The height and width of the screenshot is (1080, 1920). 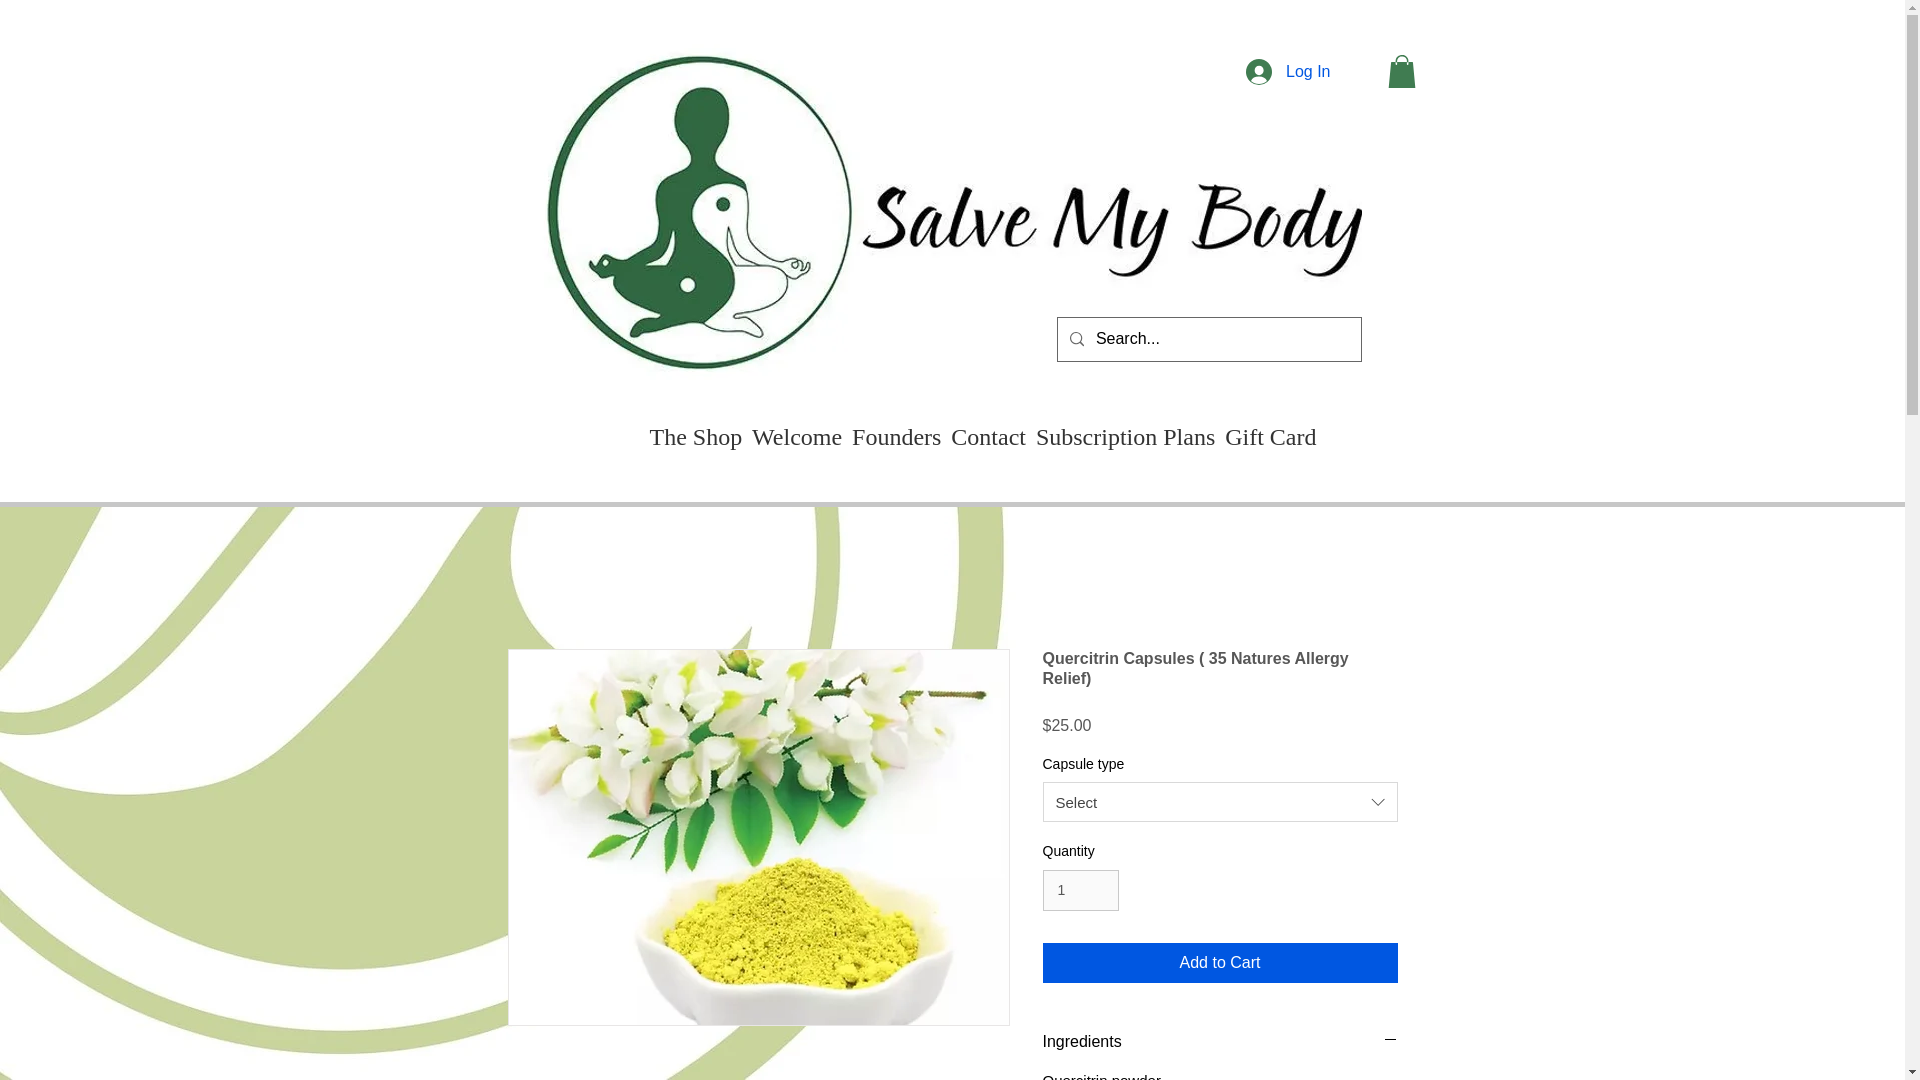 What do you see at coordinates (796, 437) in the screenshot?
I see `Welcome` at bounding box center [796, 437].